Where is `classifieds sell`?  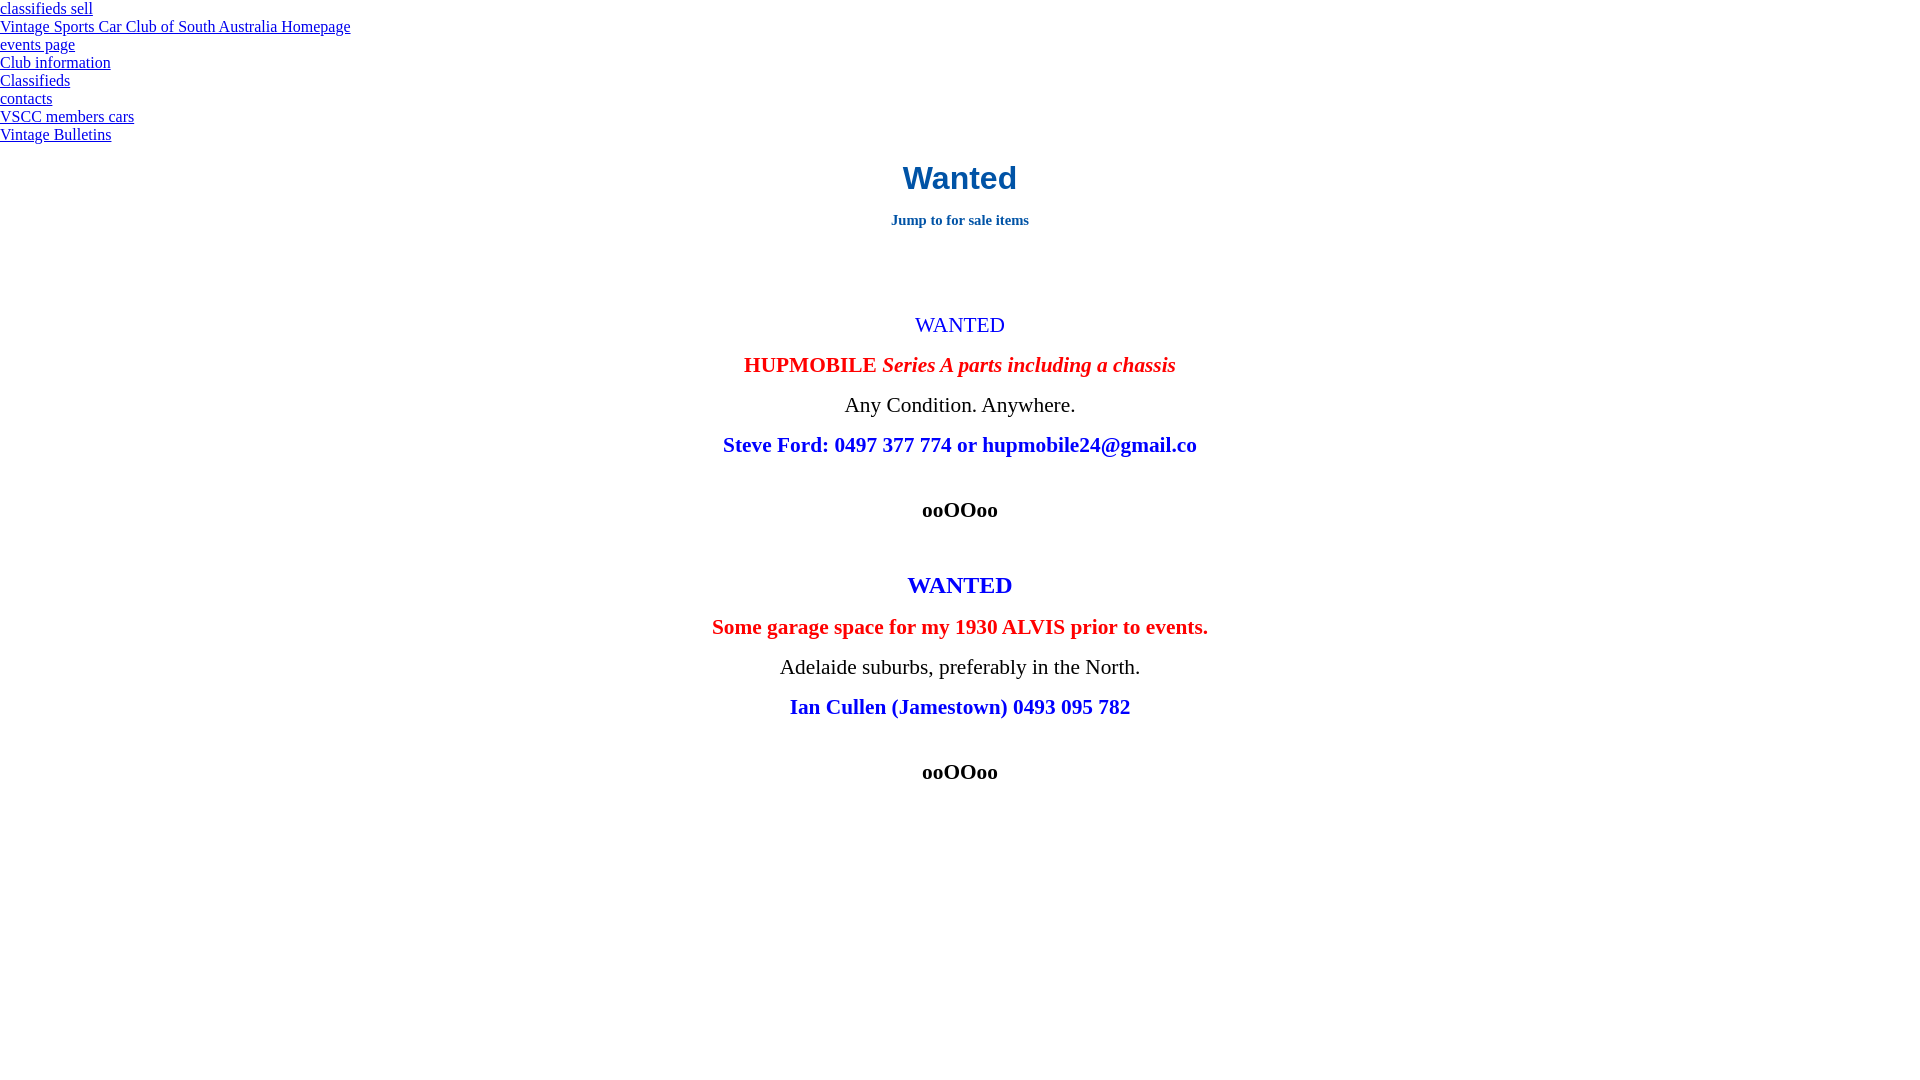
classifieds sell is located at coordinates (46, 8).